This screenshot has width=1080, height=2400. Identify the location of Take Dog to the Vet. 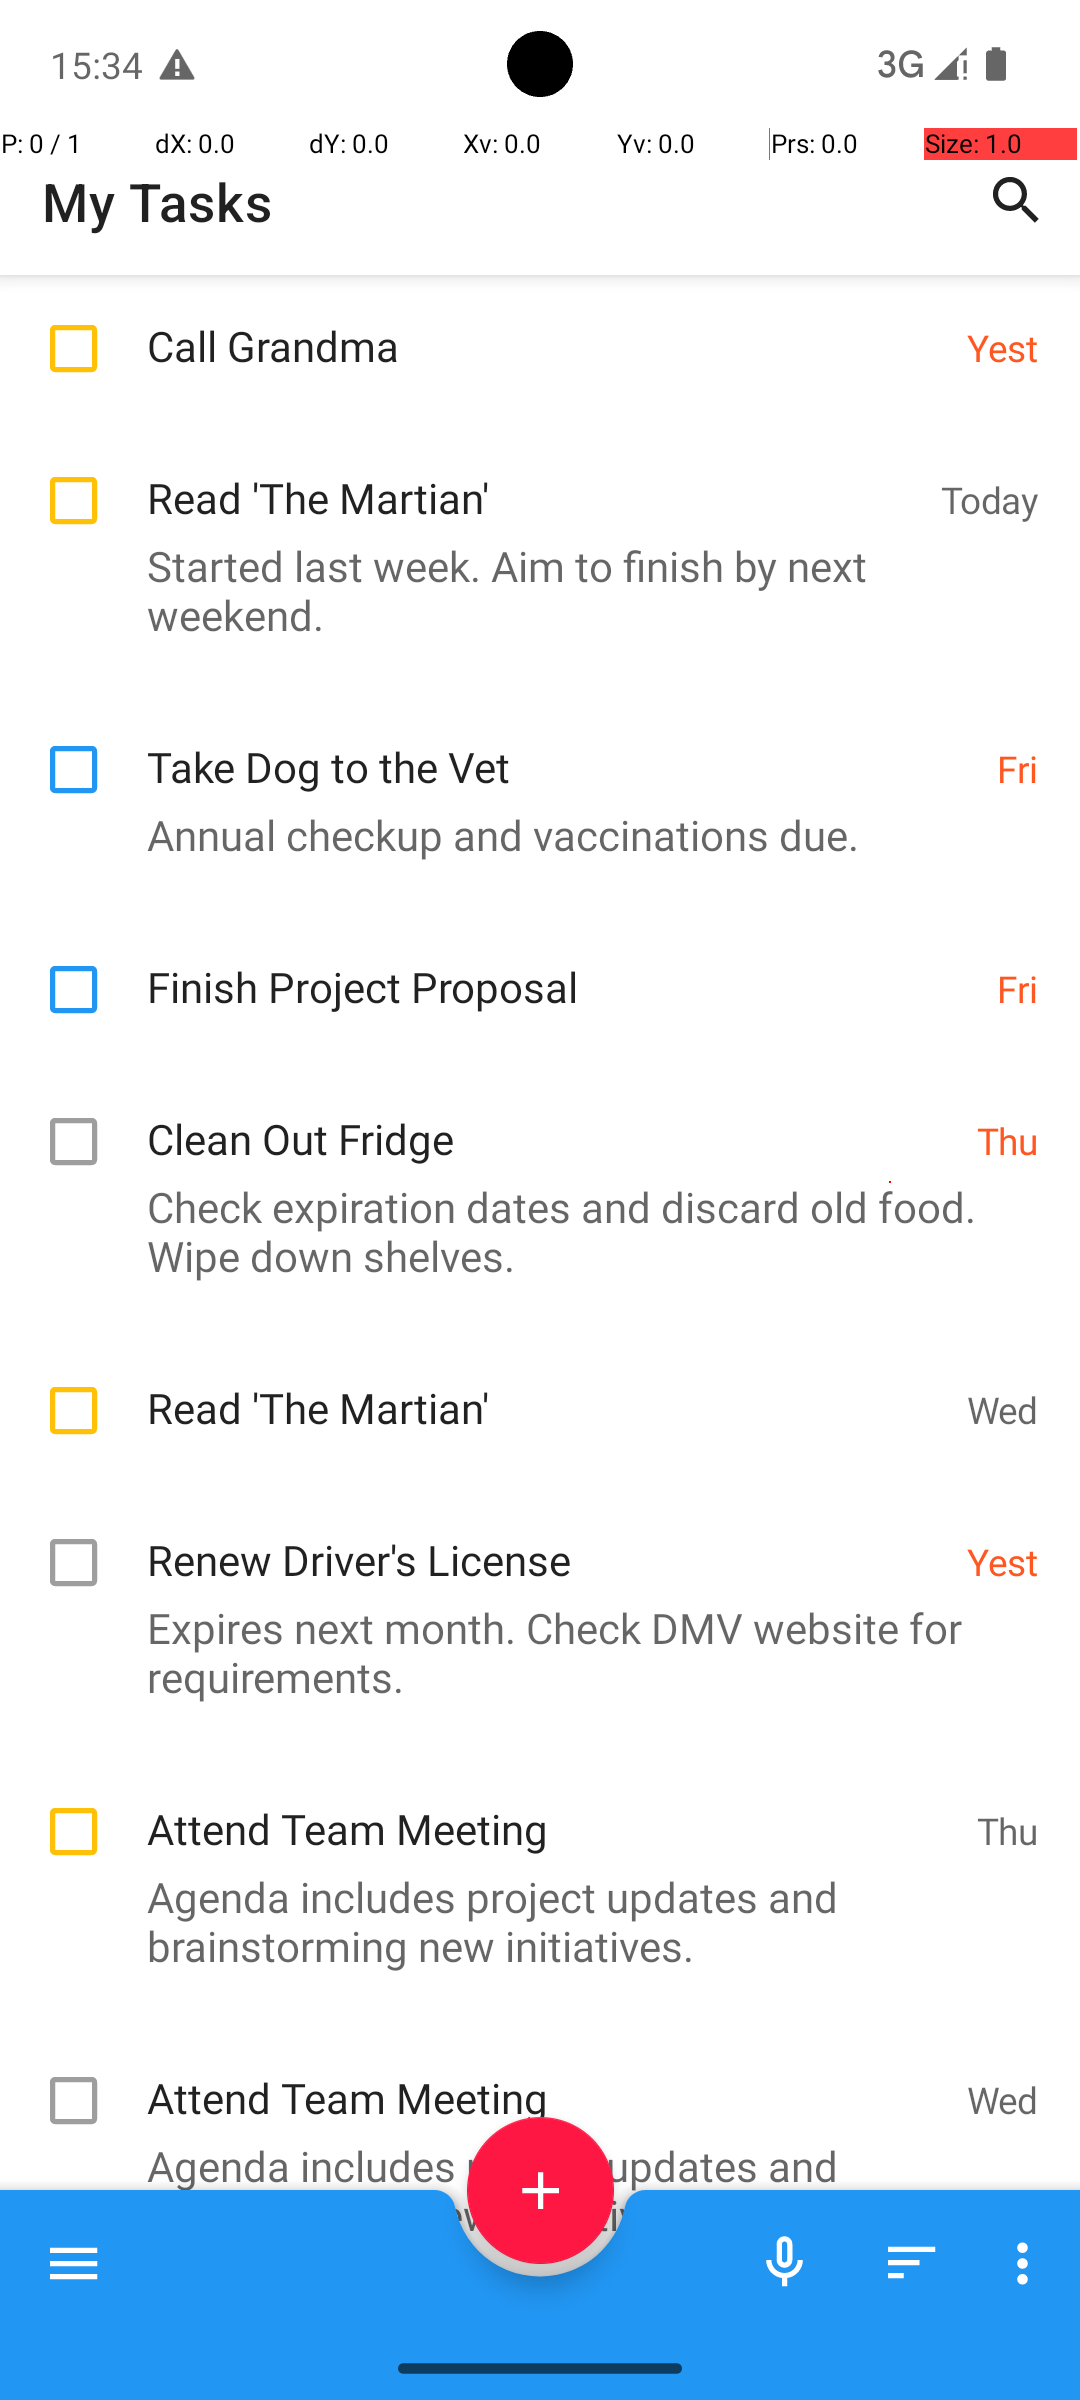
(562, 746).